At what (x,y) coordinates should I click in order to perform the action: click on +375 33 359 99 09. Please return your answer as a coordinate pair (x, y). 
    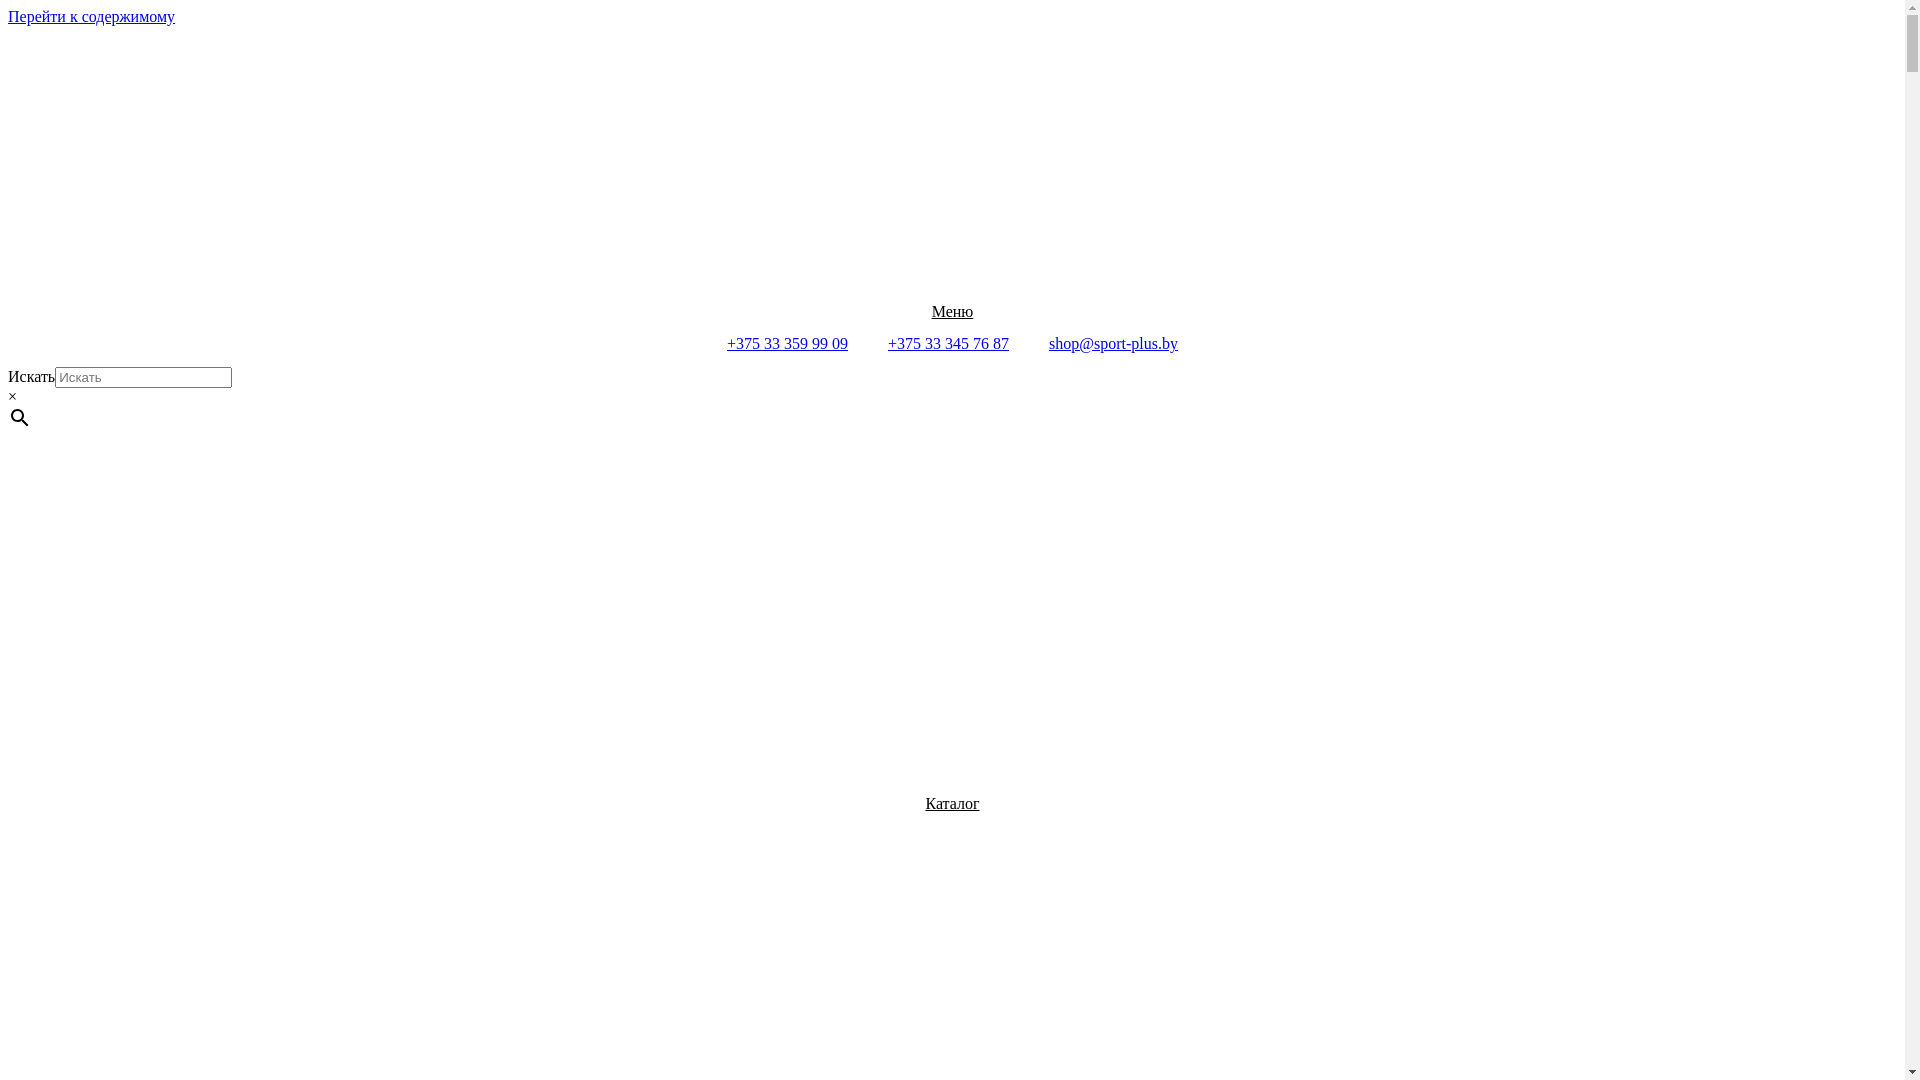
    Looking at the image, I should click on (788, 344).